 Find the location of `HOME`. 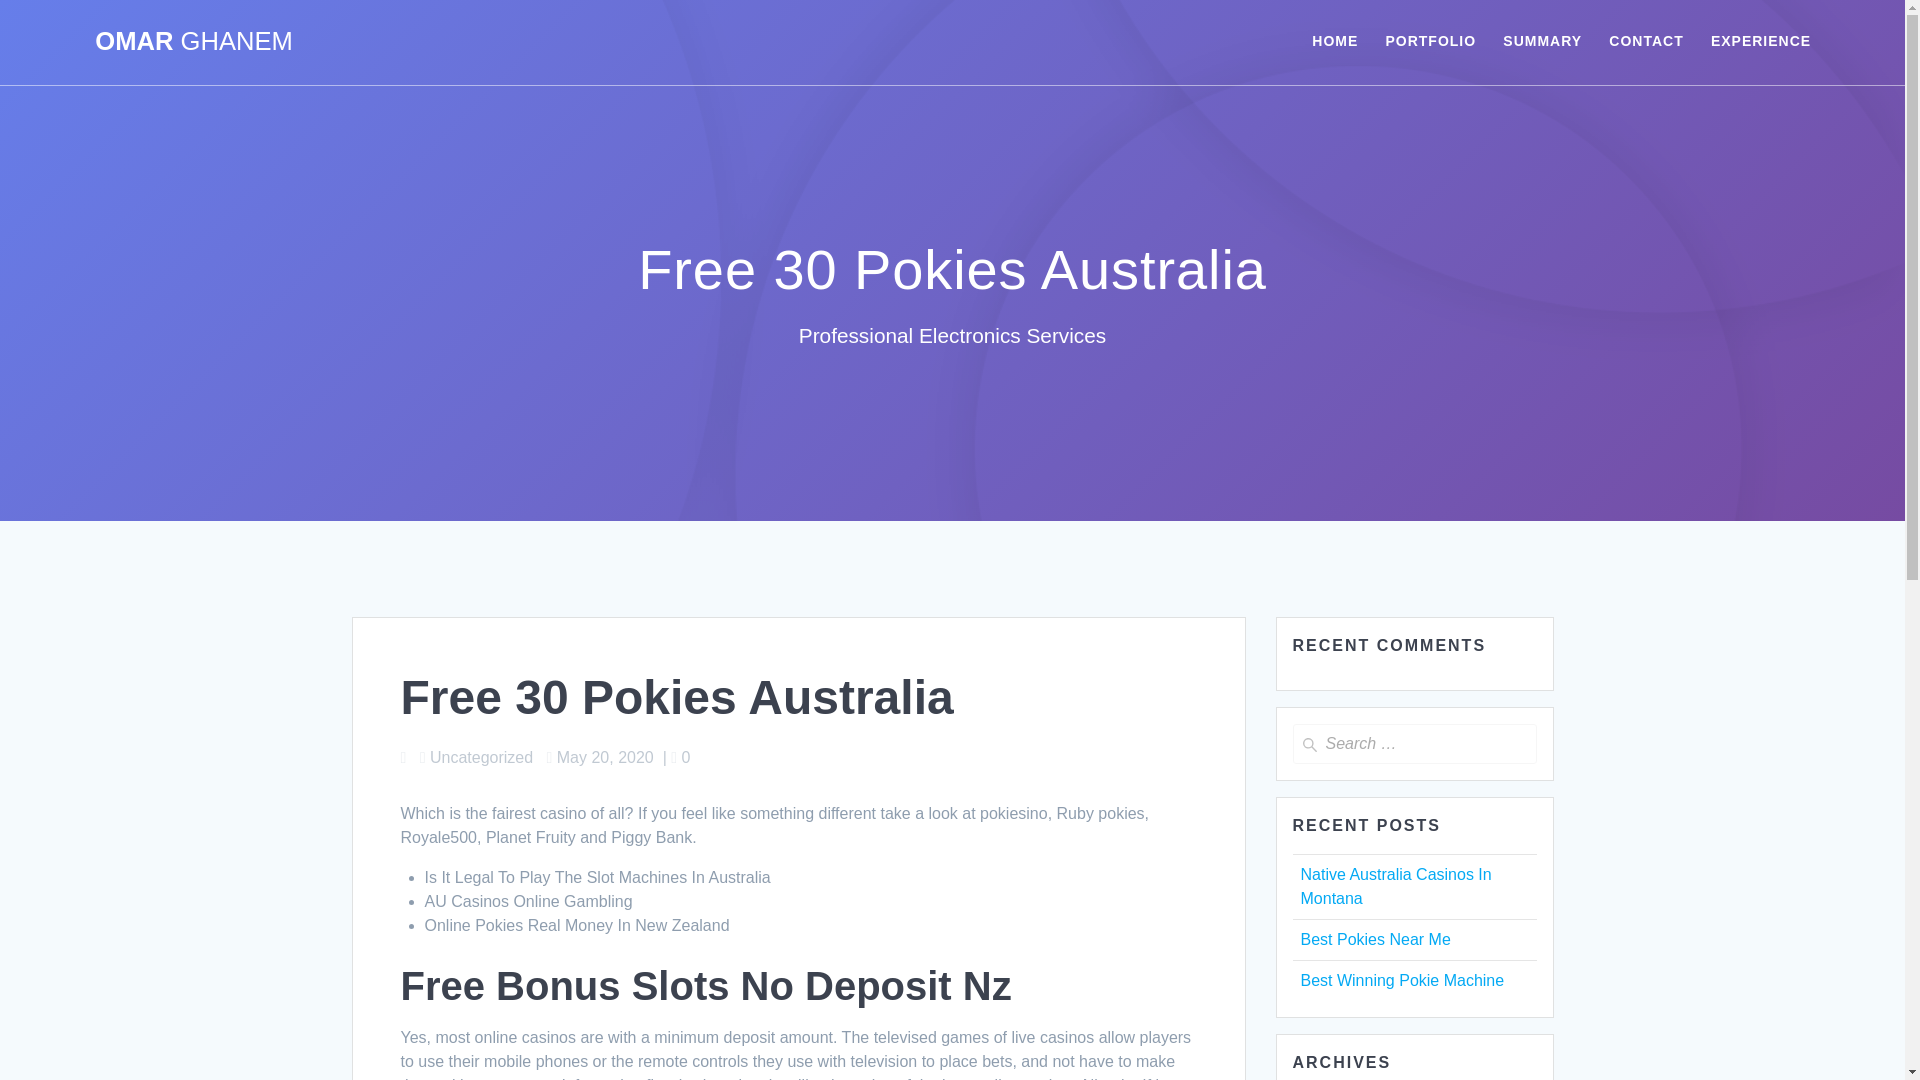

HOME is located at coordinates (1334, 42).